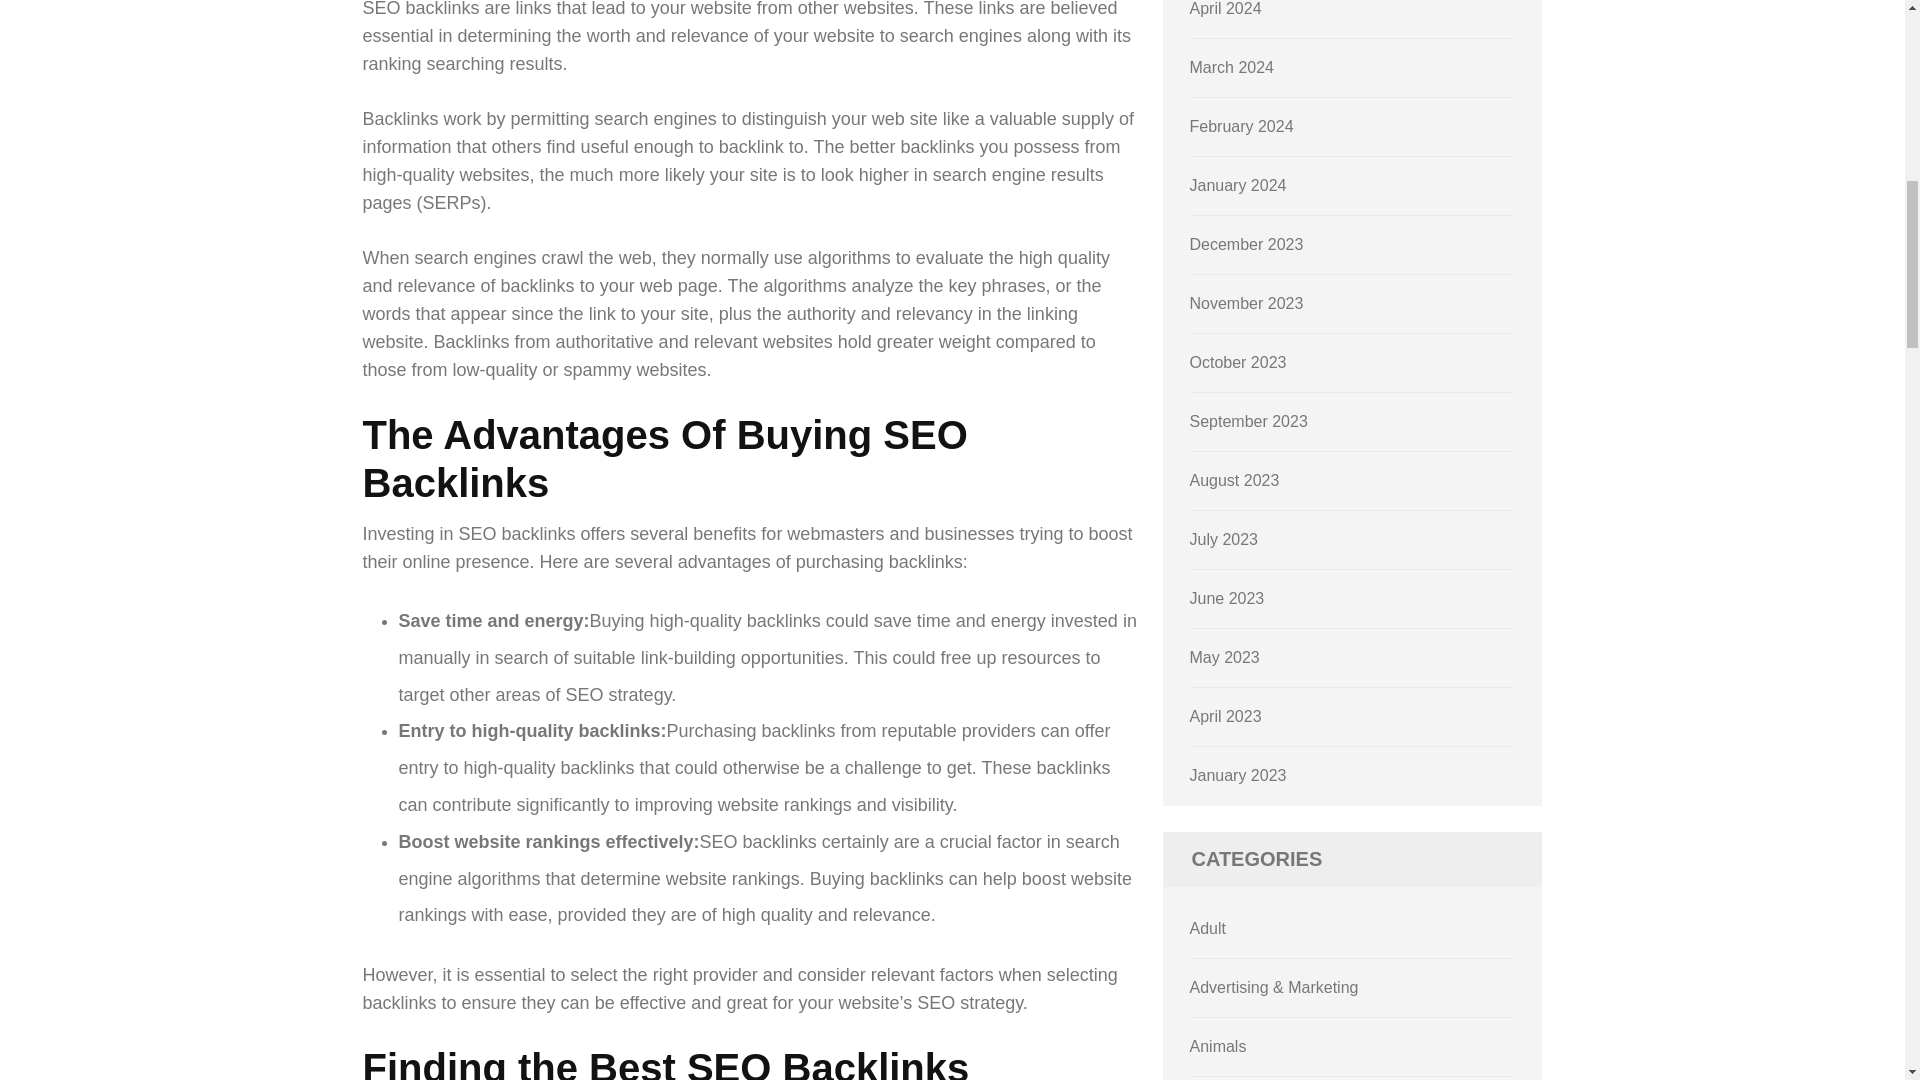 This screenshot has height=1080, width=1920. I want to click on March 2024, so click(1232, 67).